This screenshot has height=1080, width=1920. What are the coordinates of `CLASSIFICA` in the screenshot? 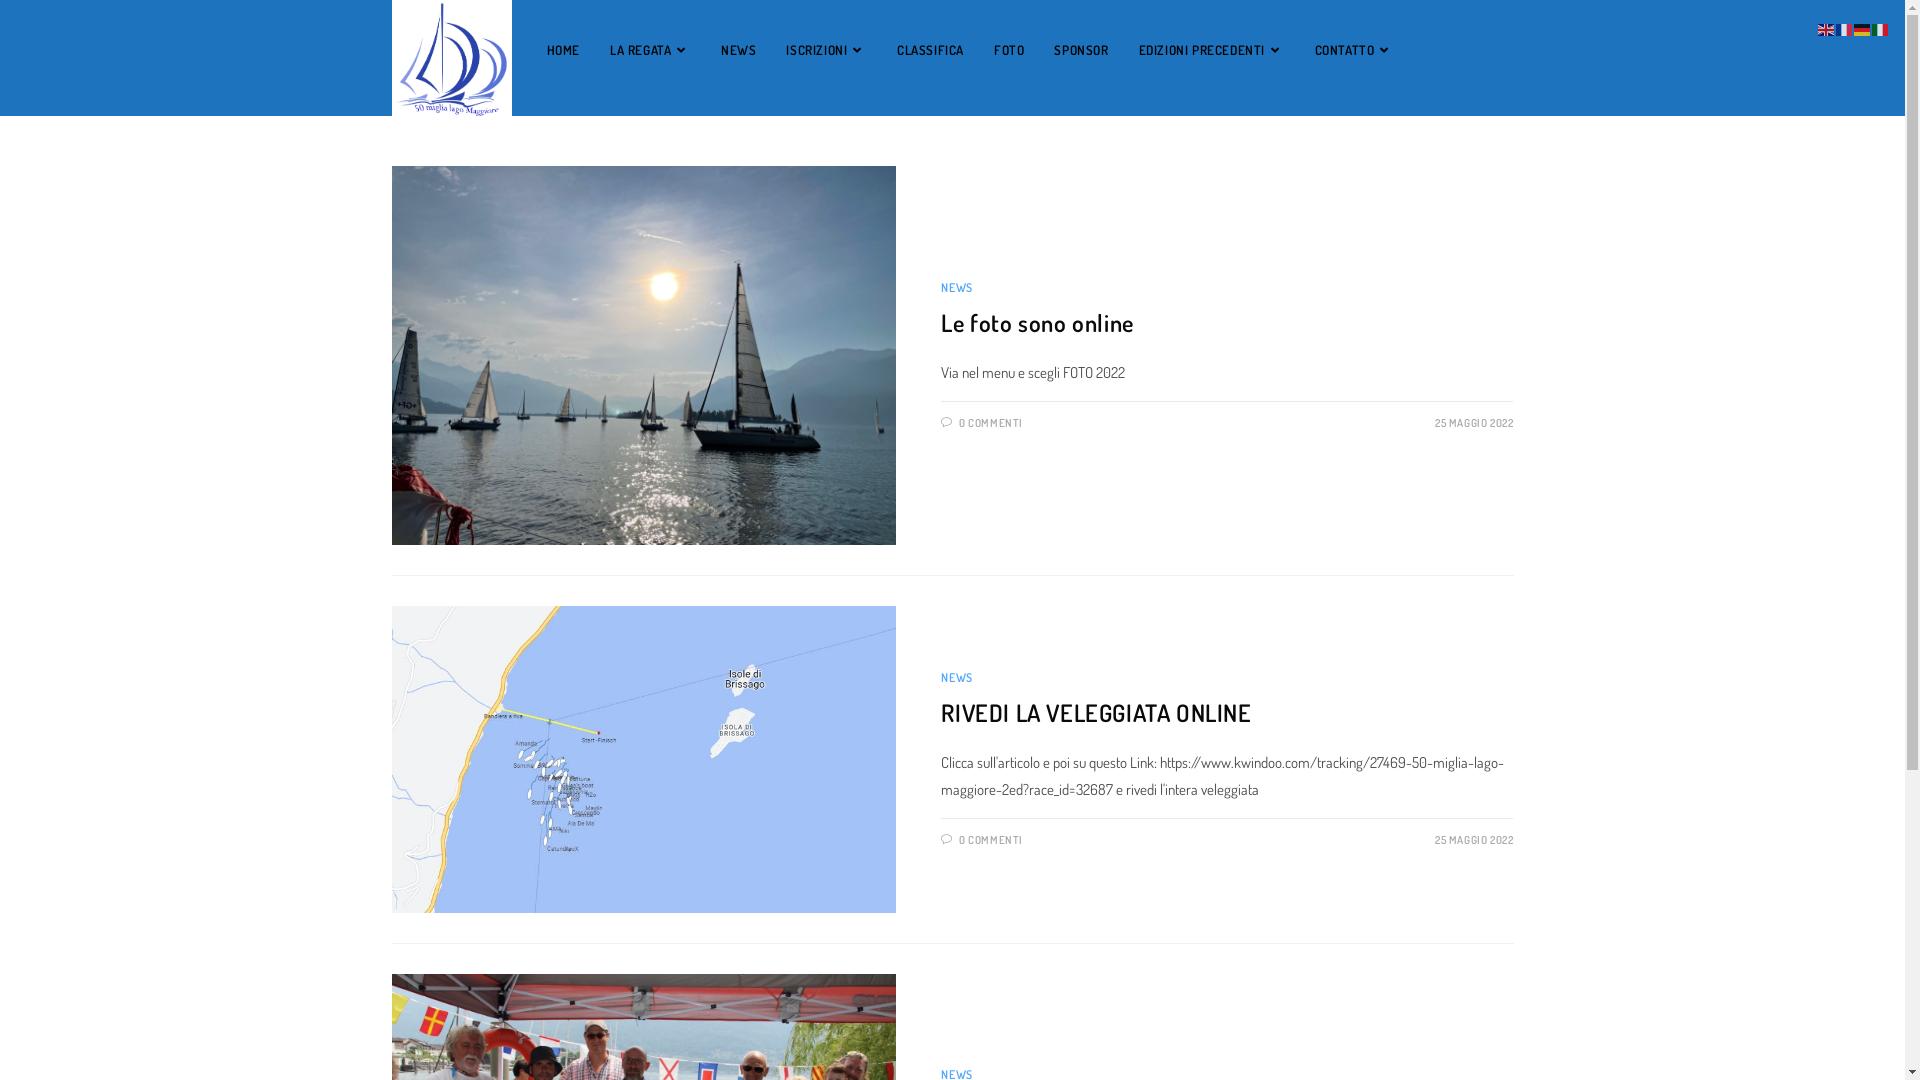 It's located at (930, 50).